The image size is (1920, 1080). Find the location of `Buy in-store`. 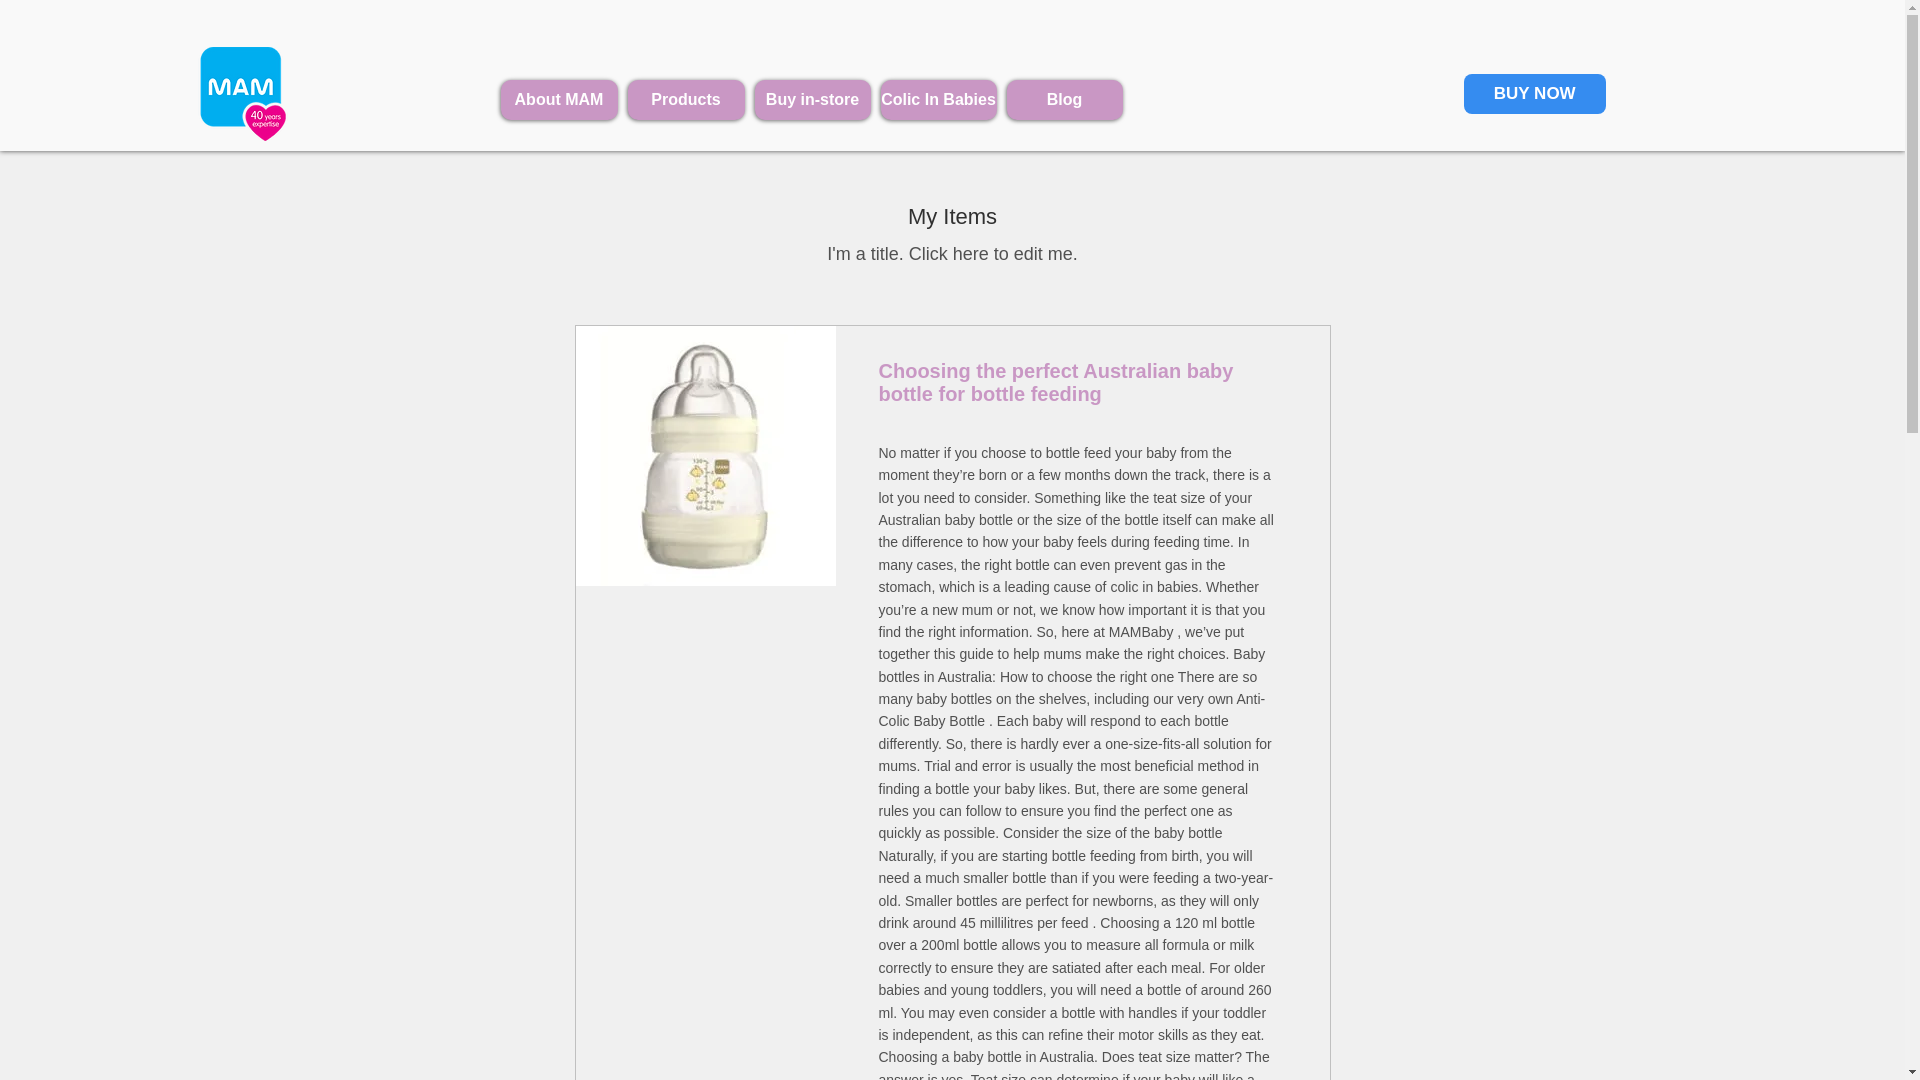

Buy in-store is located at coordinates (812, 99).